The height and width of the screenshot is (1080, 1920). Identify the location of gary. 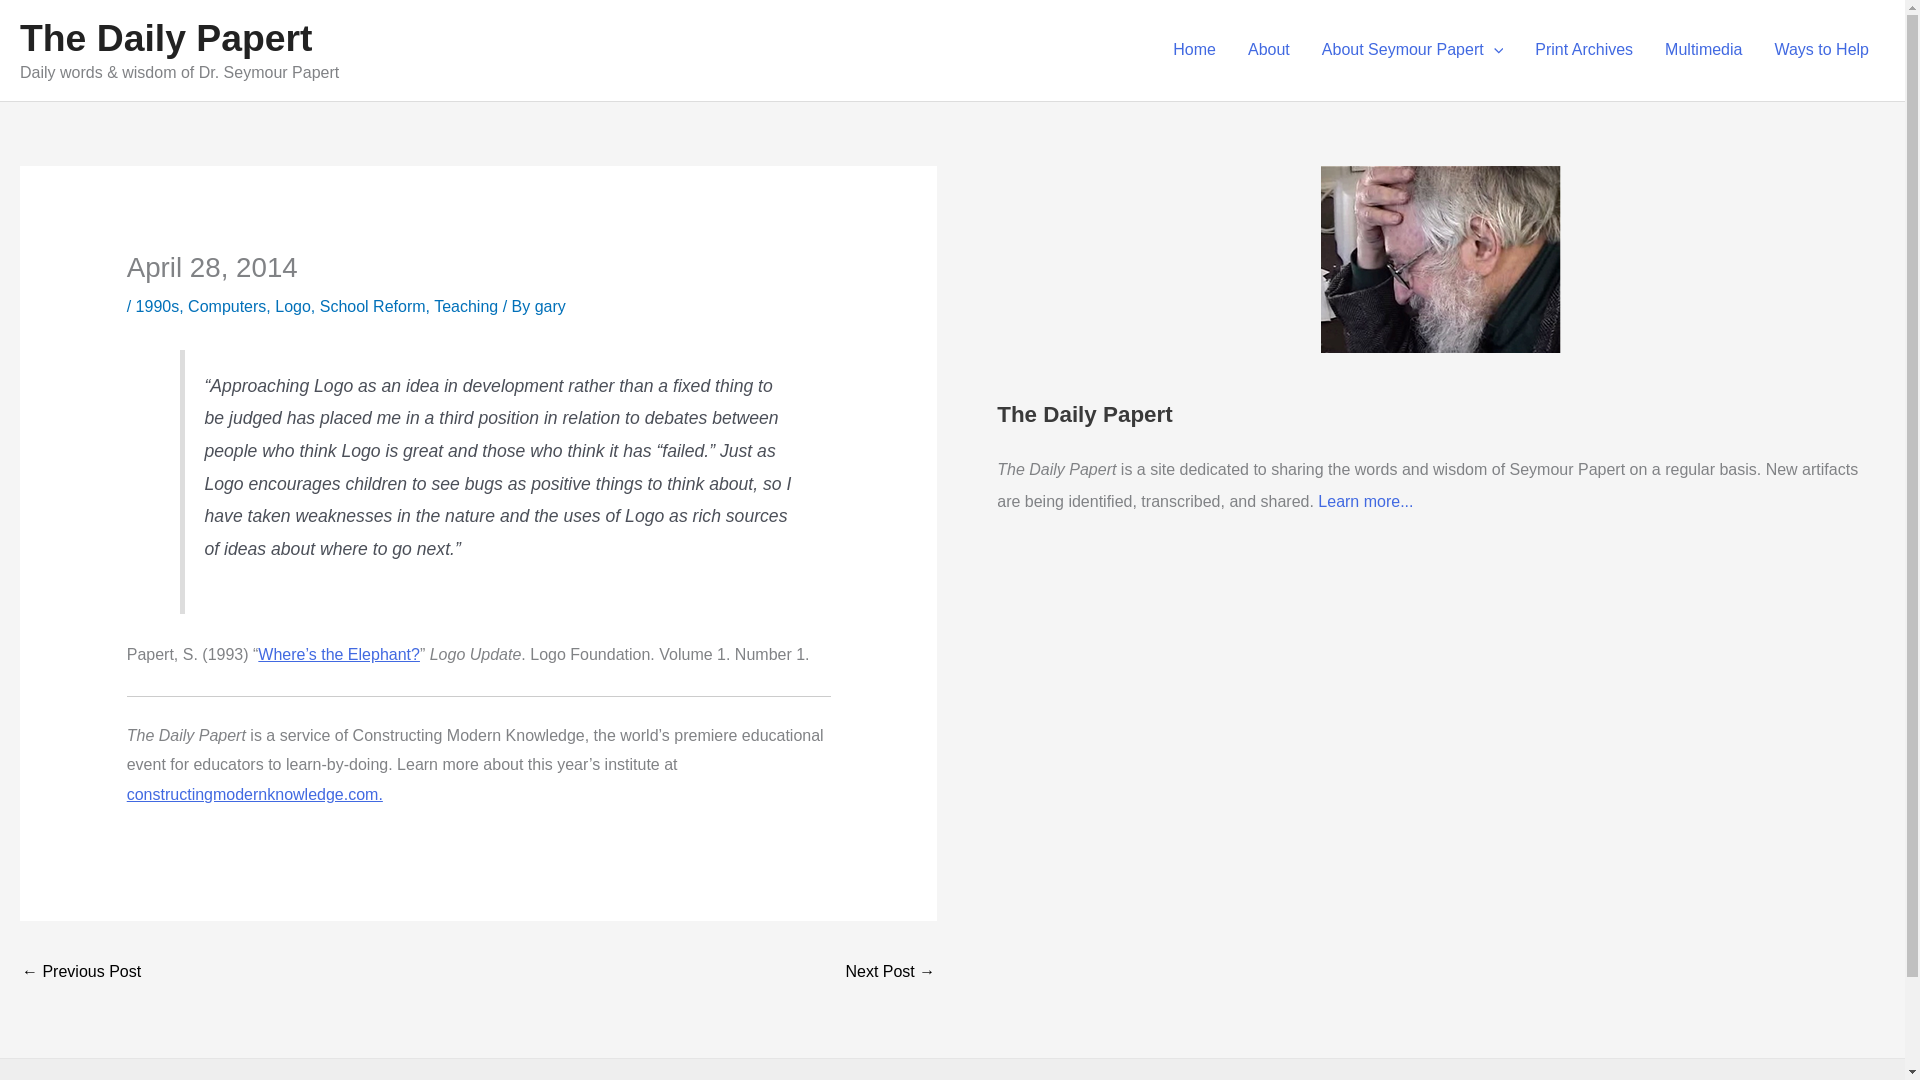
(550, 306).